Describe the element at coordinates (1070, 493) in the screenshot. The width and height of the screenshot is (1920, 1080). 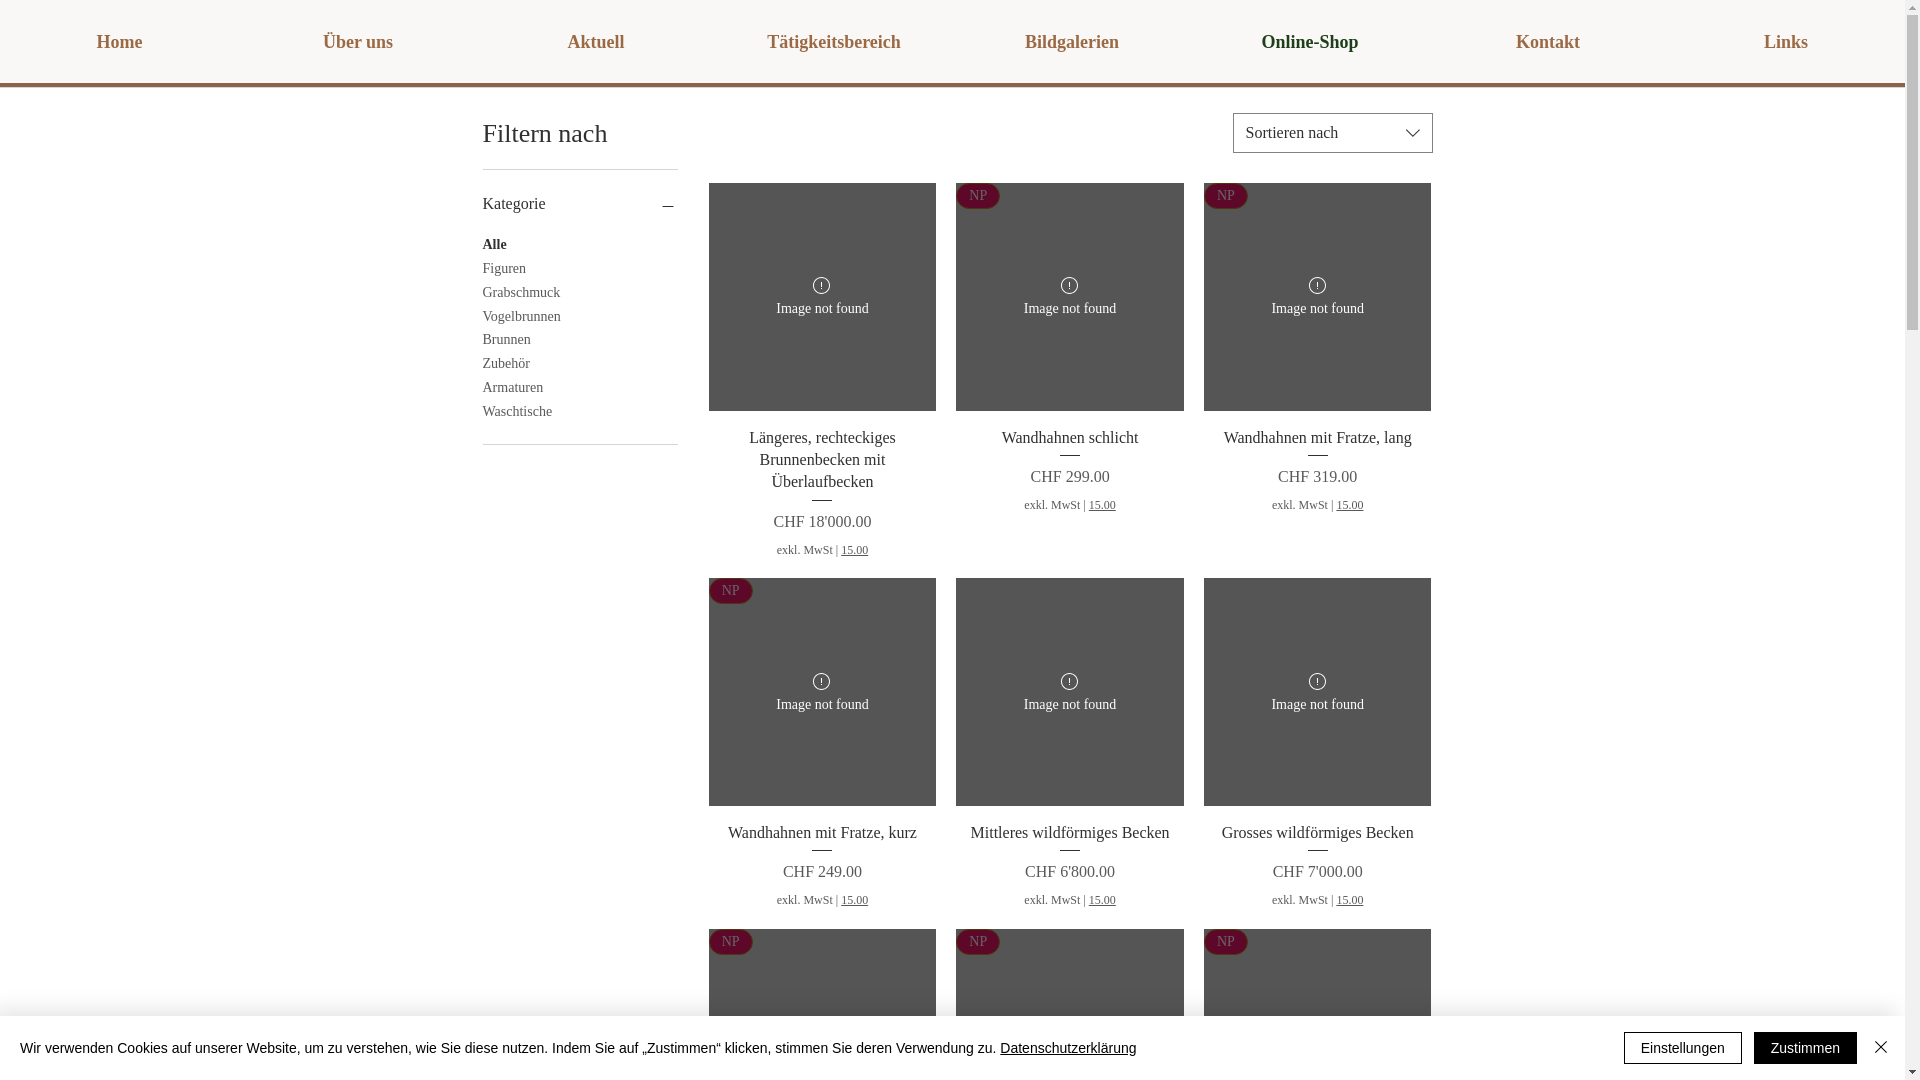
I see `Wandhahnen schlicht
Preis
CHF 299.00
exkl. MwSt | 15.00` at that location.